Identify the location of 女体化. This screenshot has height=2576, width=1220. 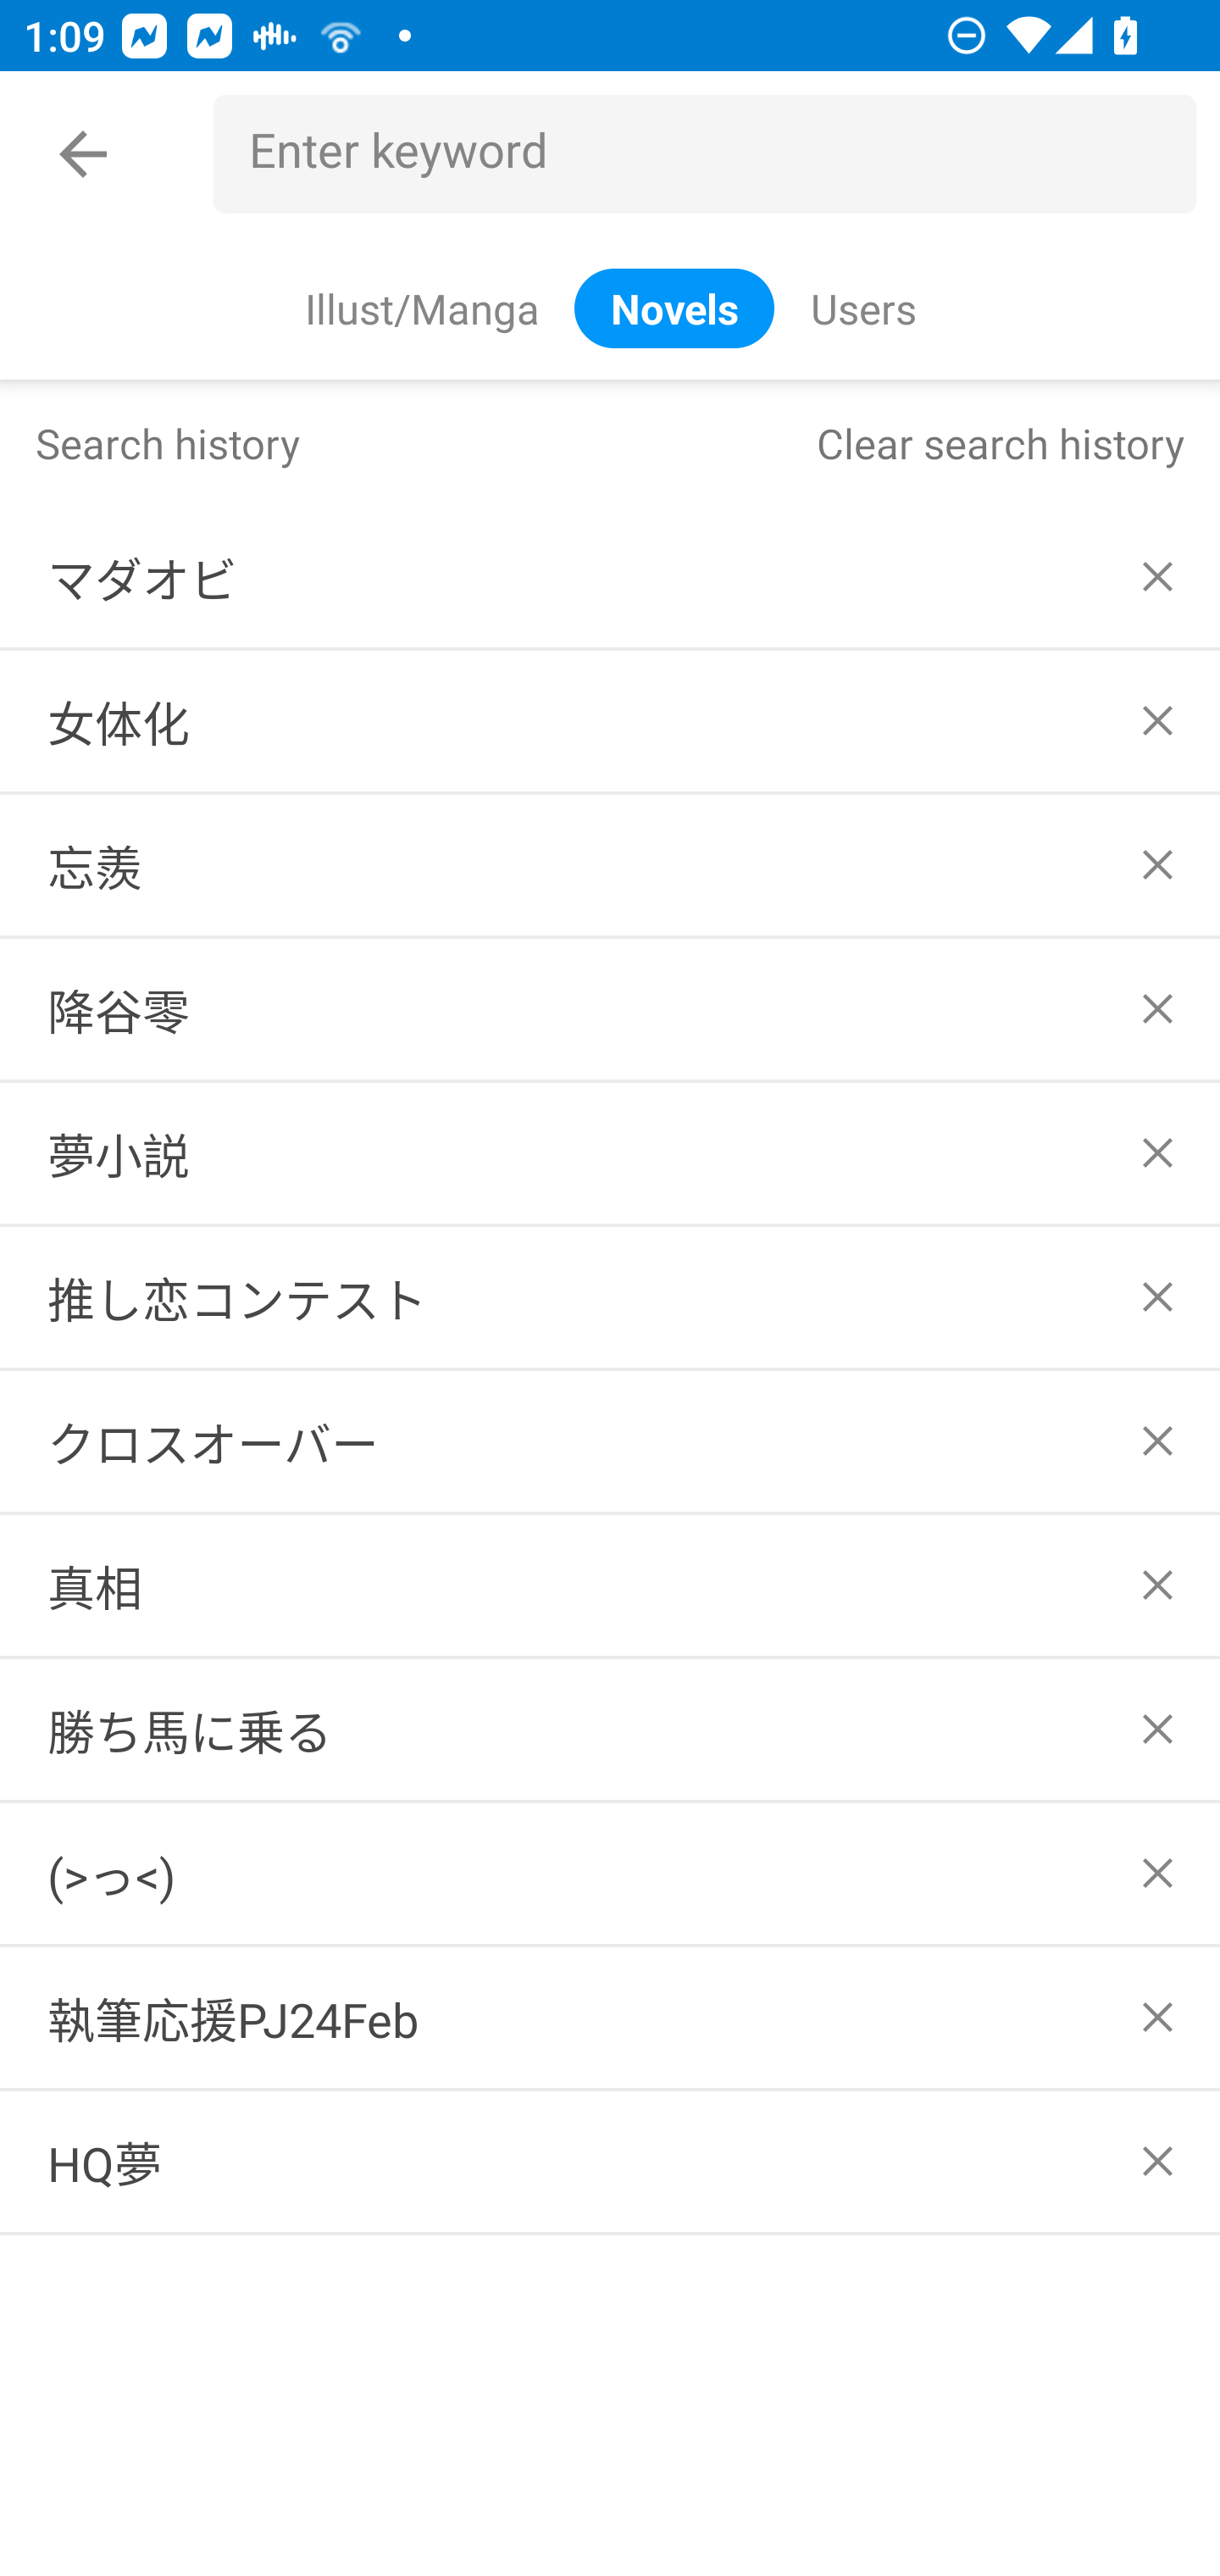
(610, 721).